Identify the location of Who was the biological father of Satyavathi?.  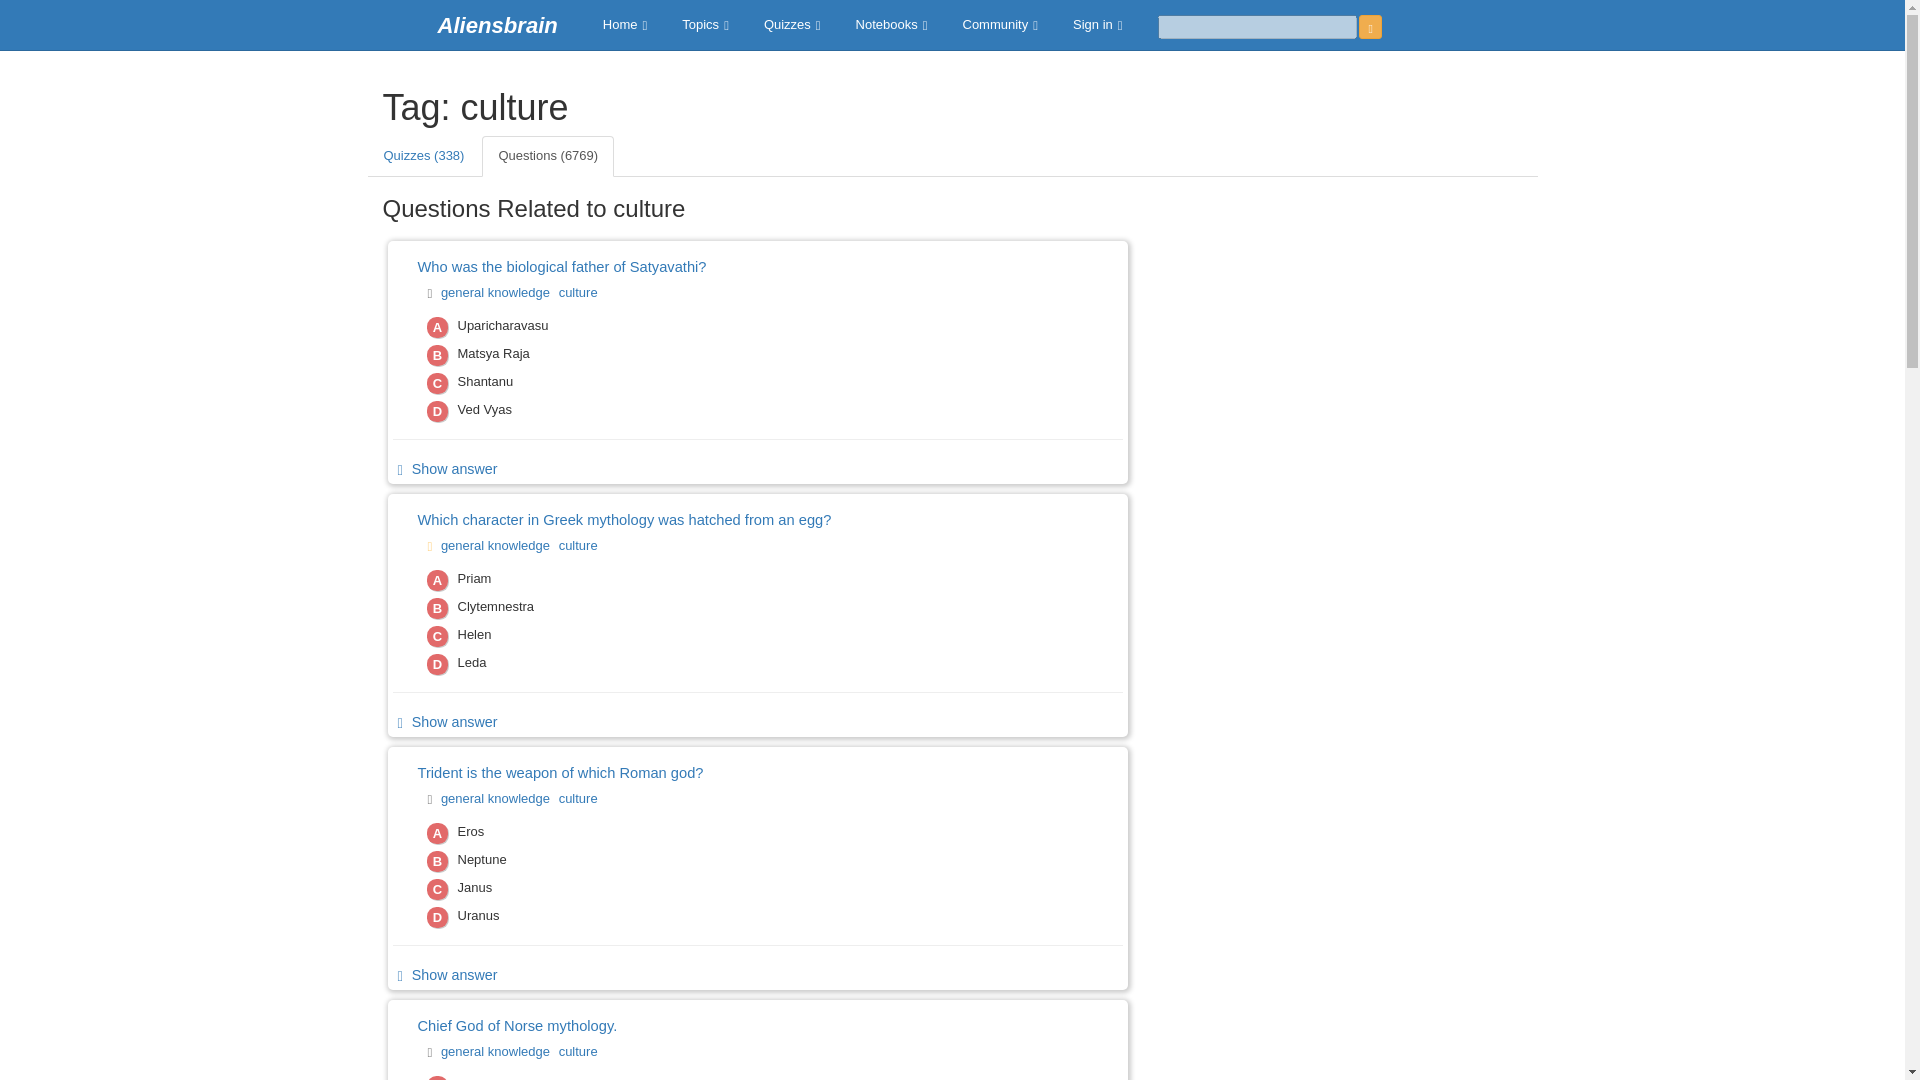
(725, 266).